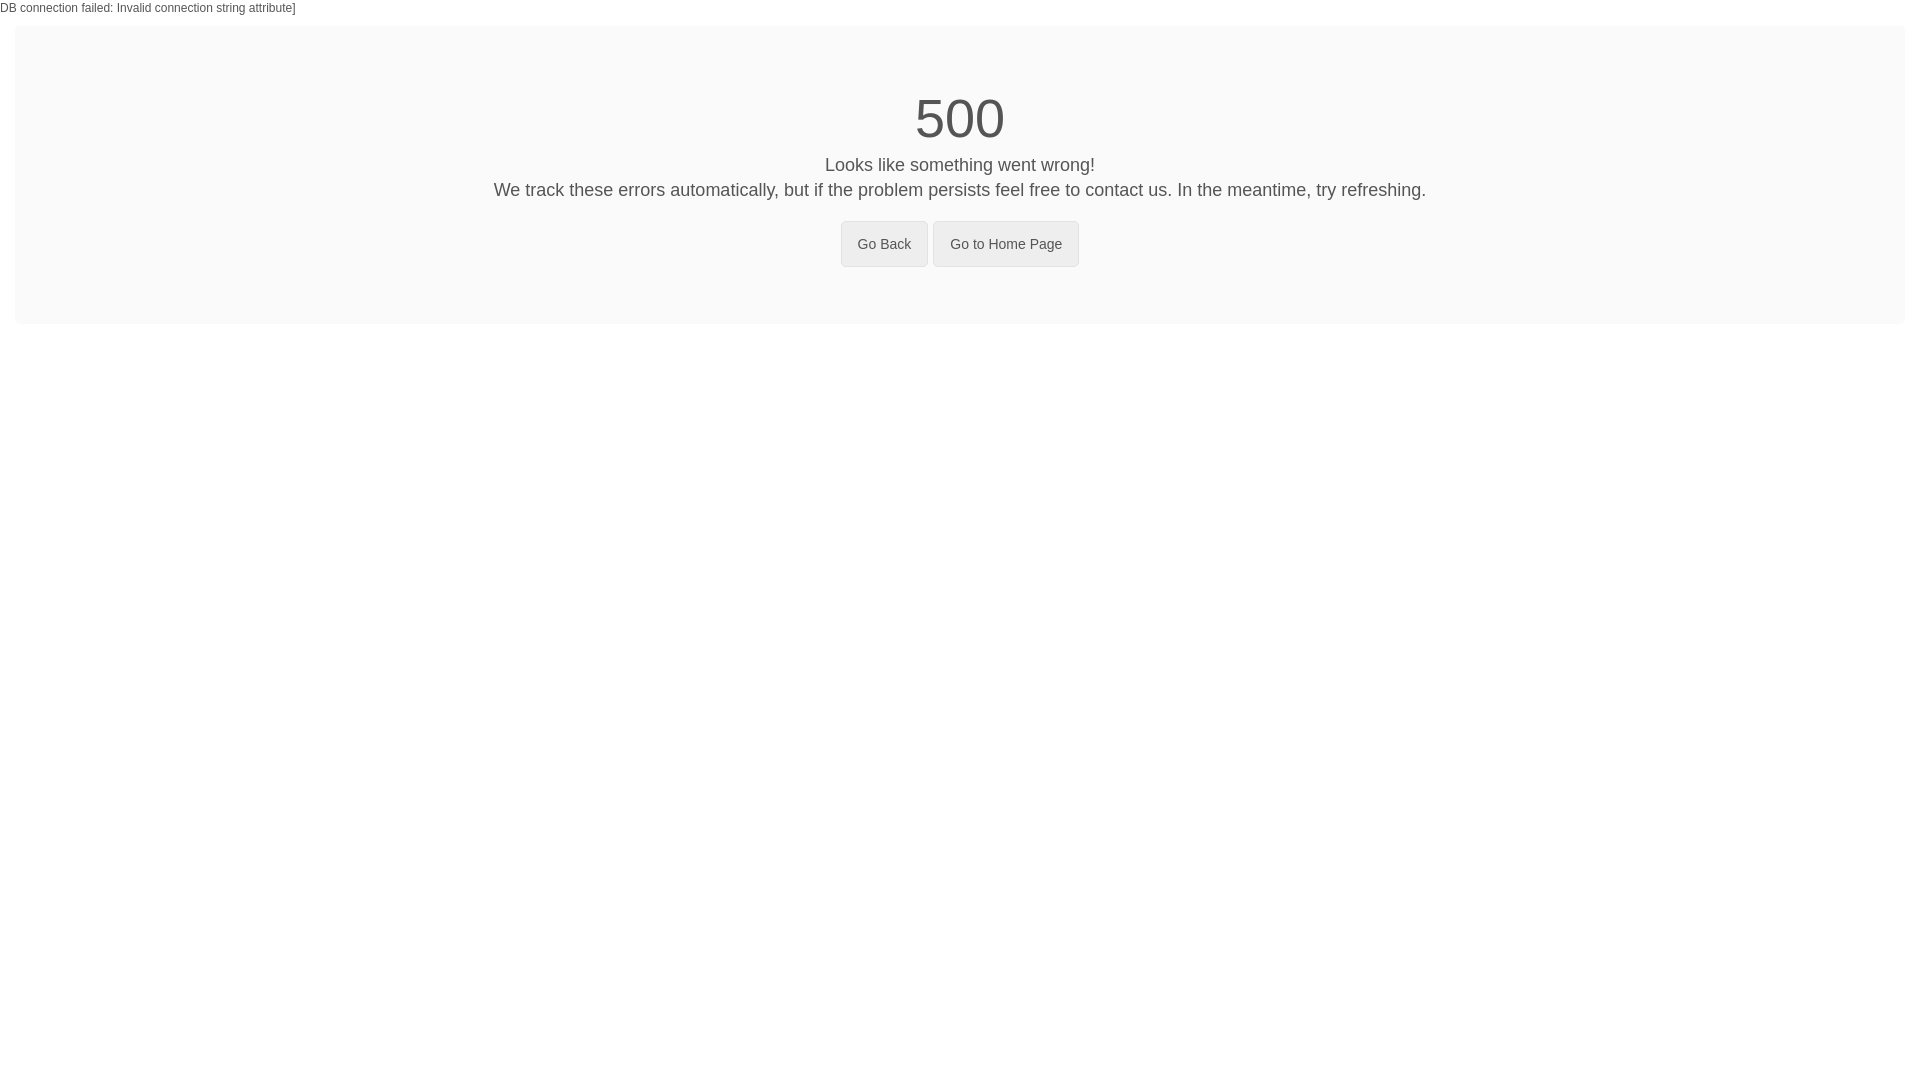  Describe the element at coordinates (885, 244) in the screenshot. I see `Go Back` at that location.